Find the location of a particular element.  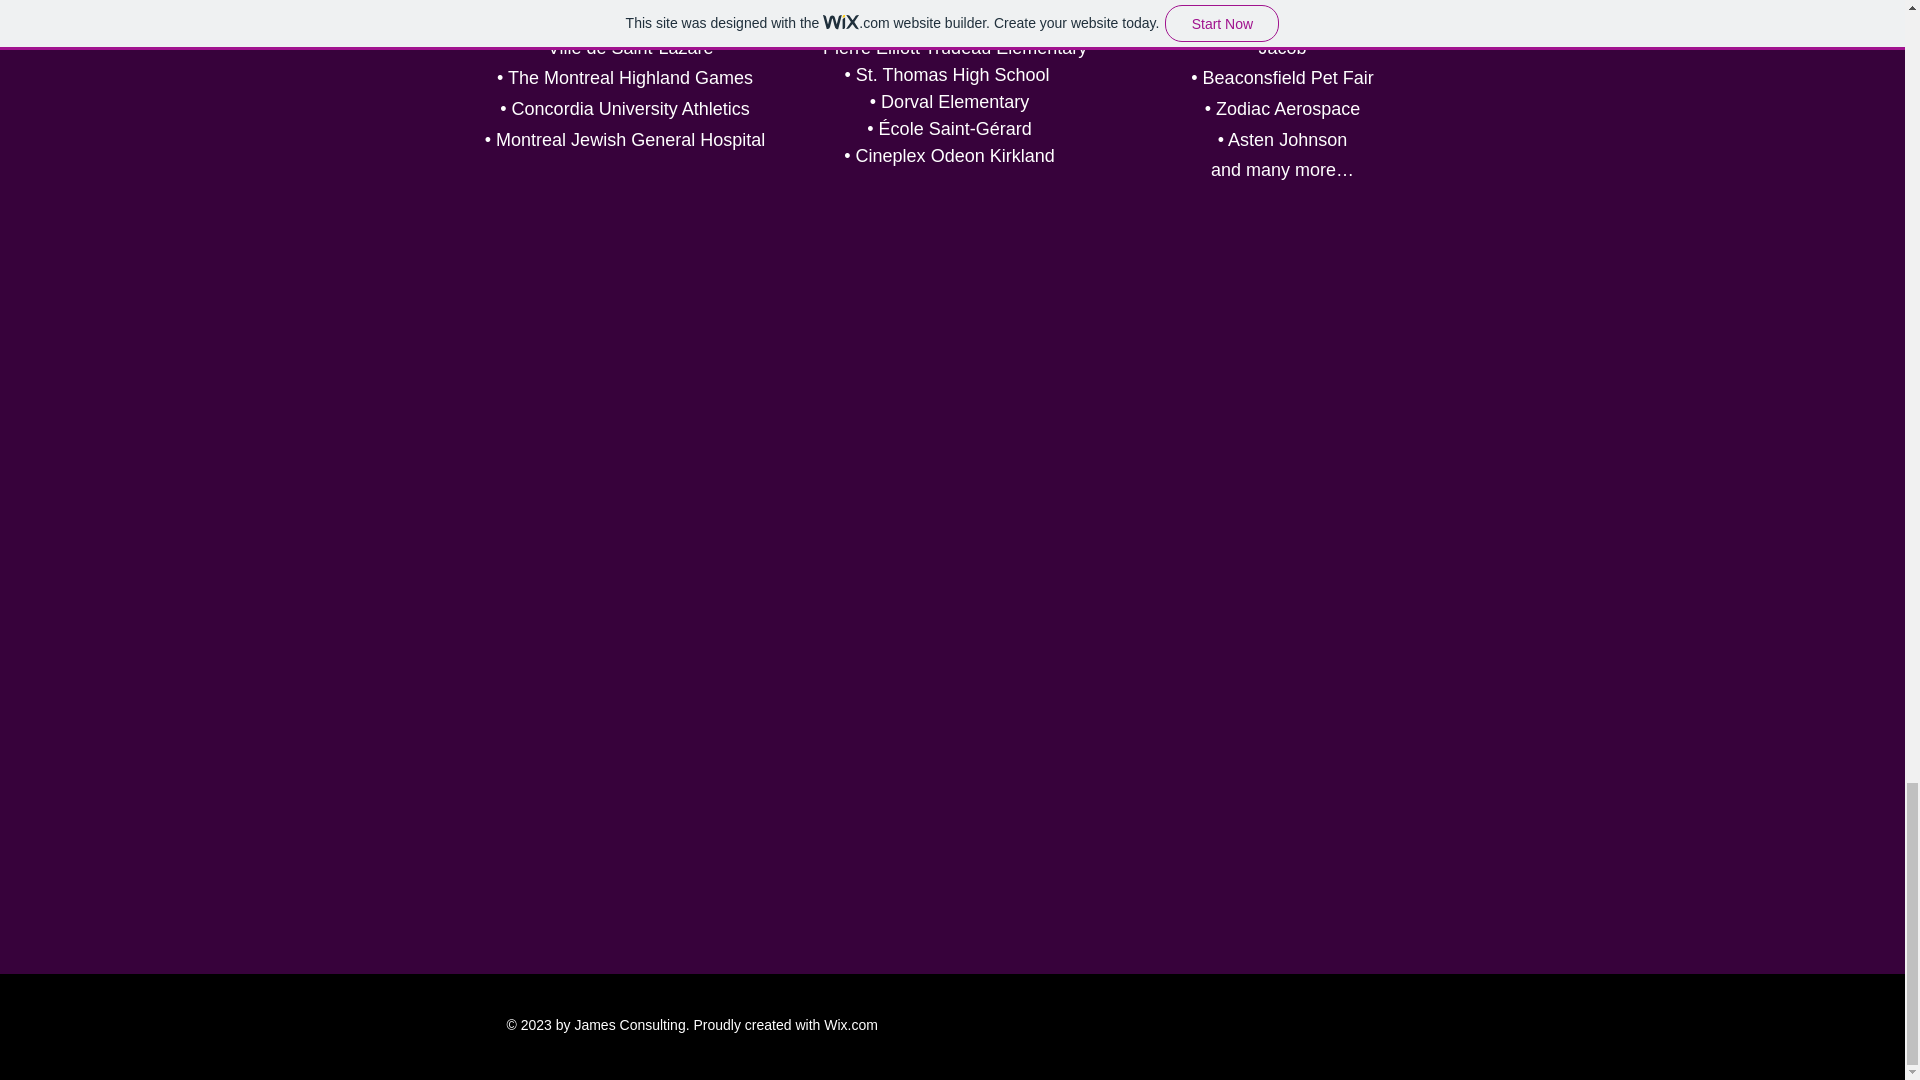

Wix.com is located at coordinates (850, 1024).